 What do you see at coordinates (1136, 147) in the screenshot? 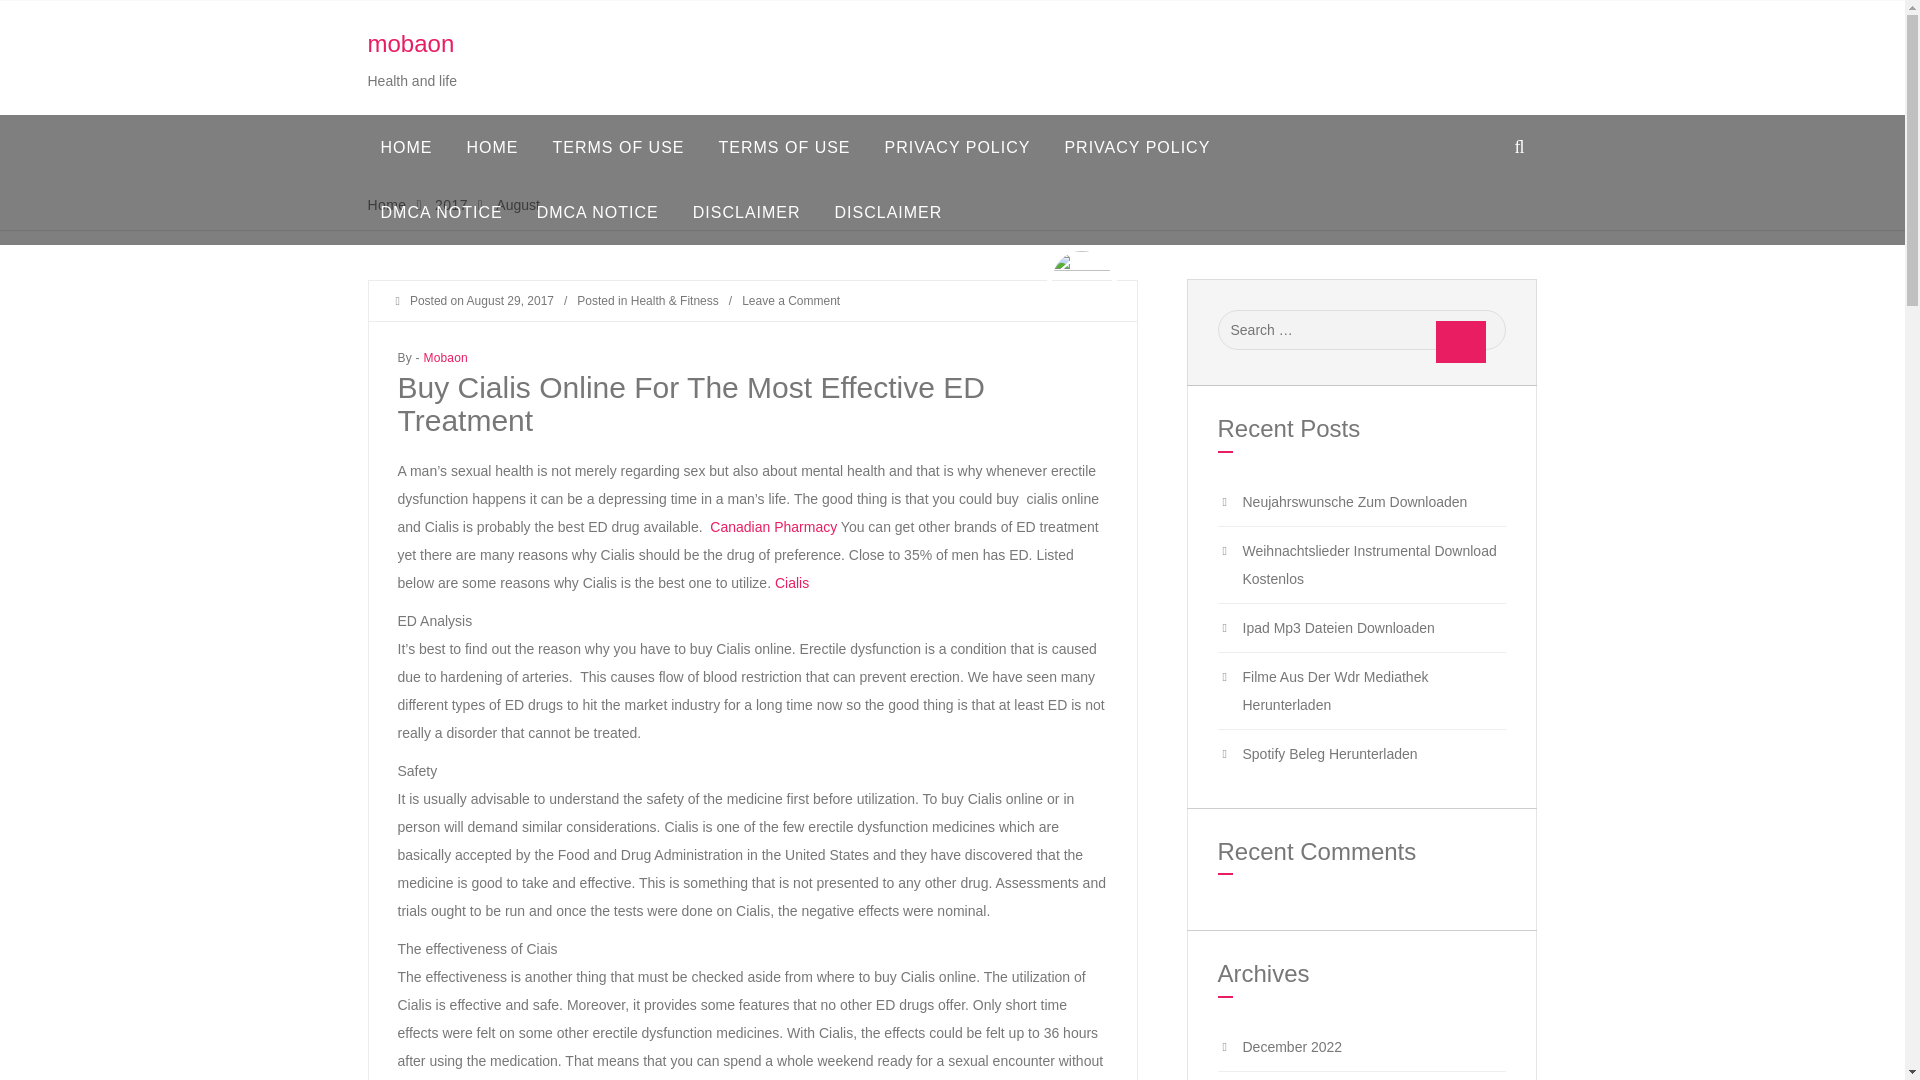
I see `PRIVACY POLICY` at bounding box center [1136, 147].